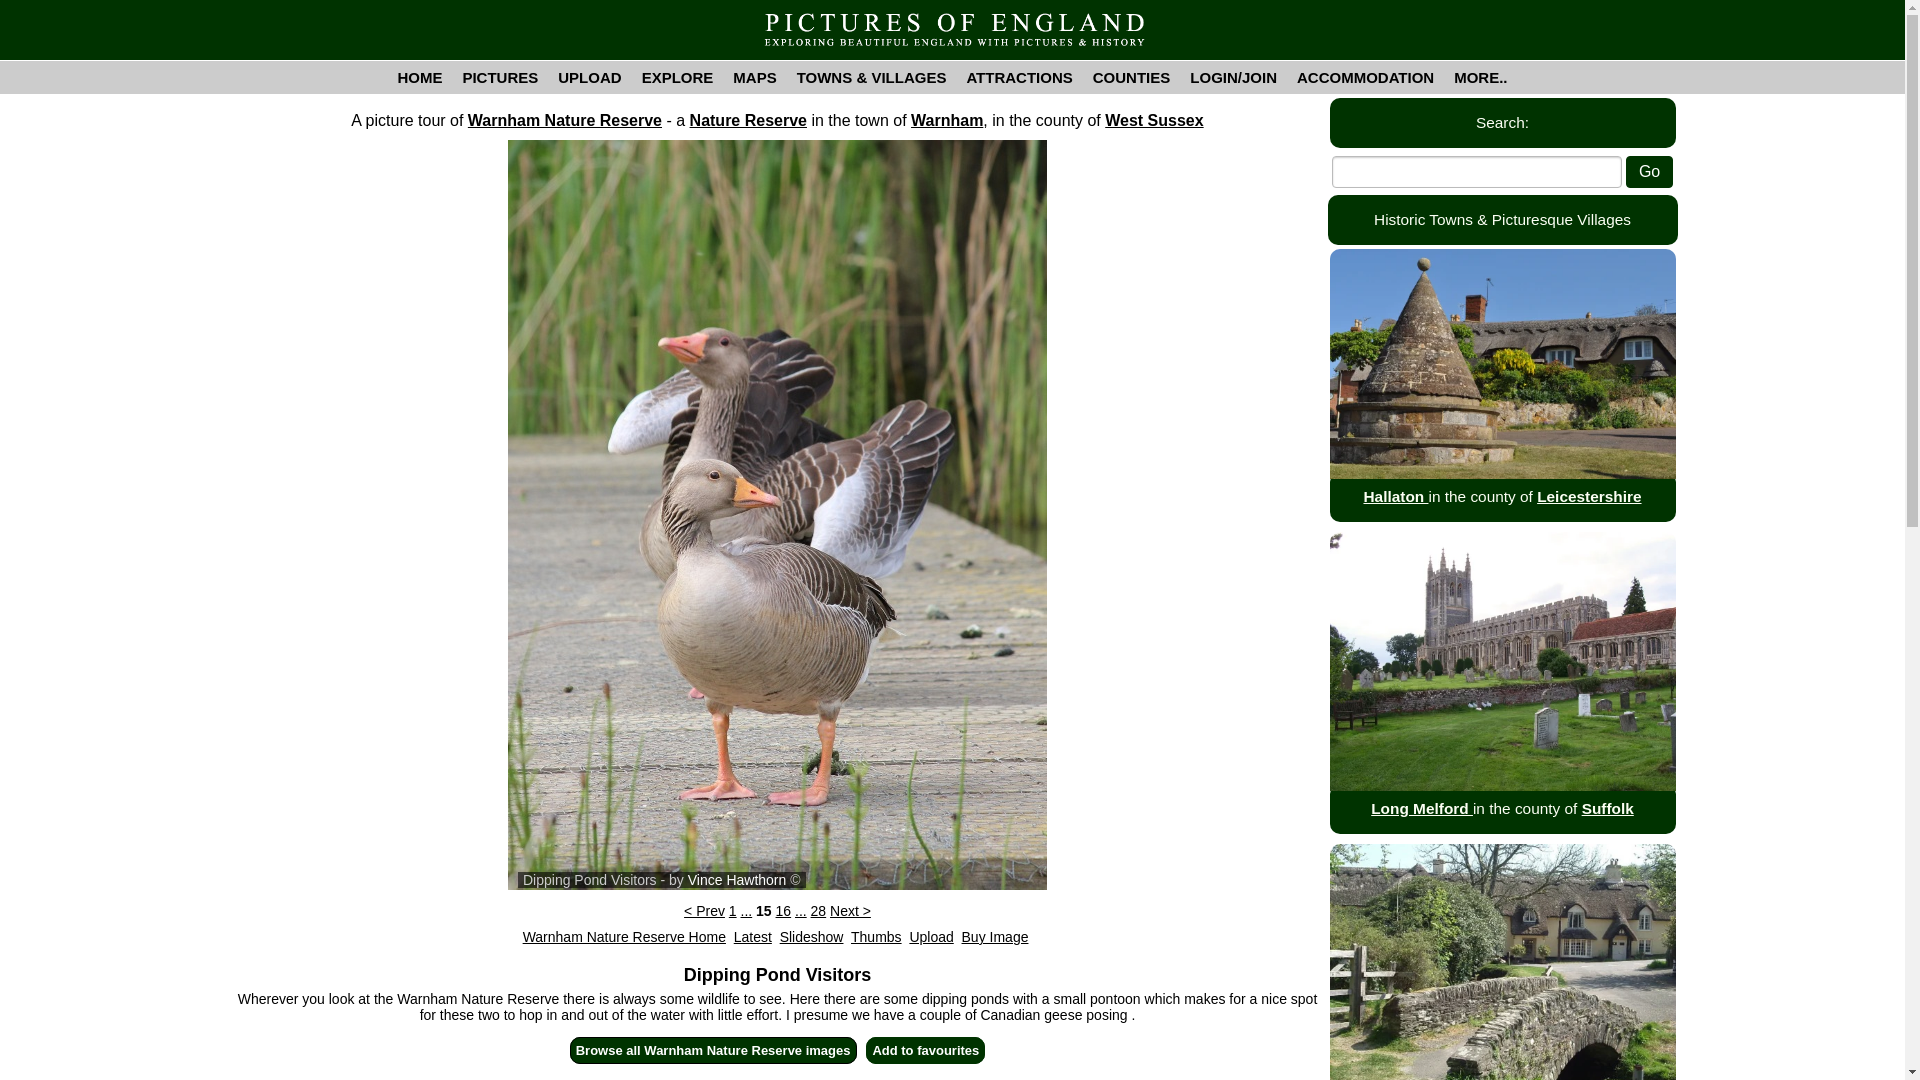 Image resolution: width=1920 pixels, height=1080 pixels. I want to click on Hallaton, so click(1396, 496).